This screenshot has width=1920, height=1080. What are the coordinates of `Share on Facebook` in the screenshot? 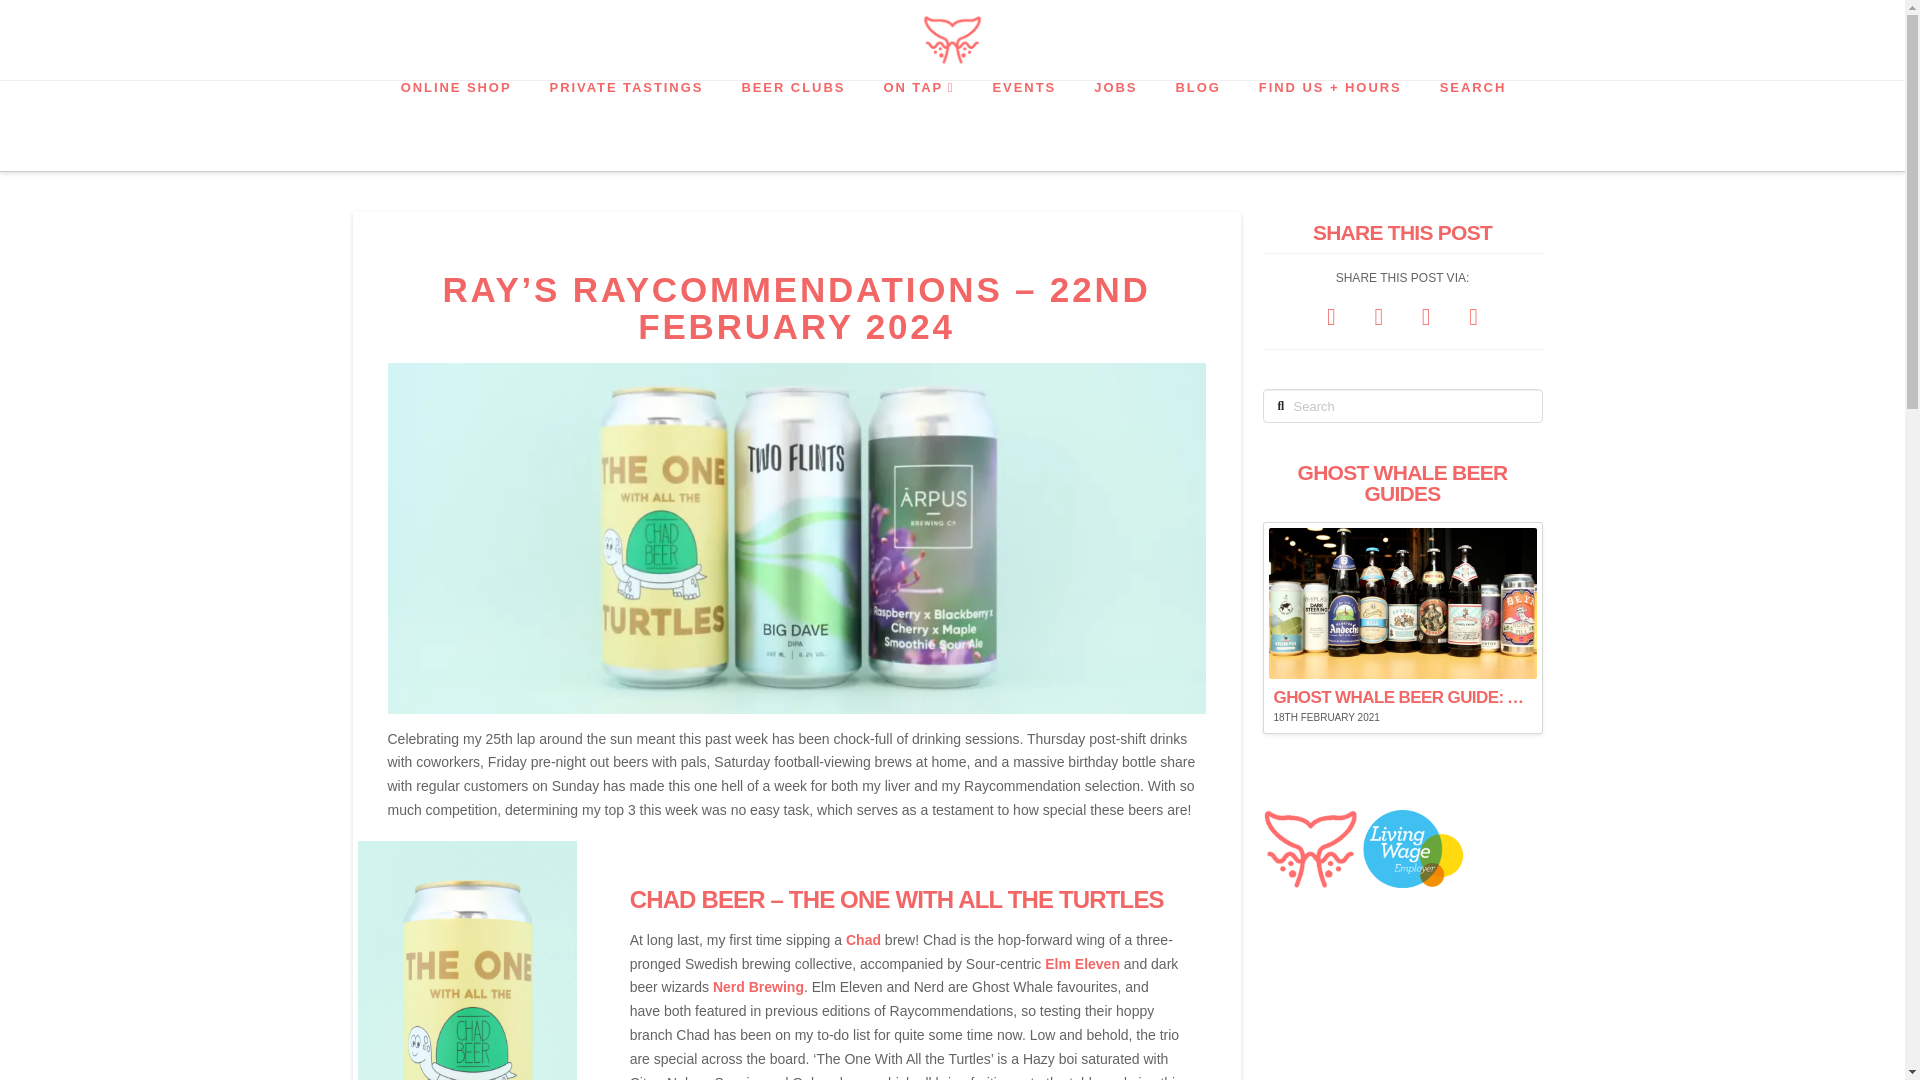 It's located at (1331, 316).